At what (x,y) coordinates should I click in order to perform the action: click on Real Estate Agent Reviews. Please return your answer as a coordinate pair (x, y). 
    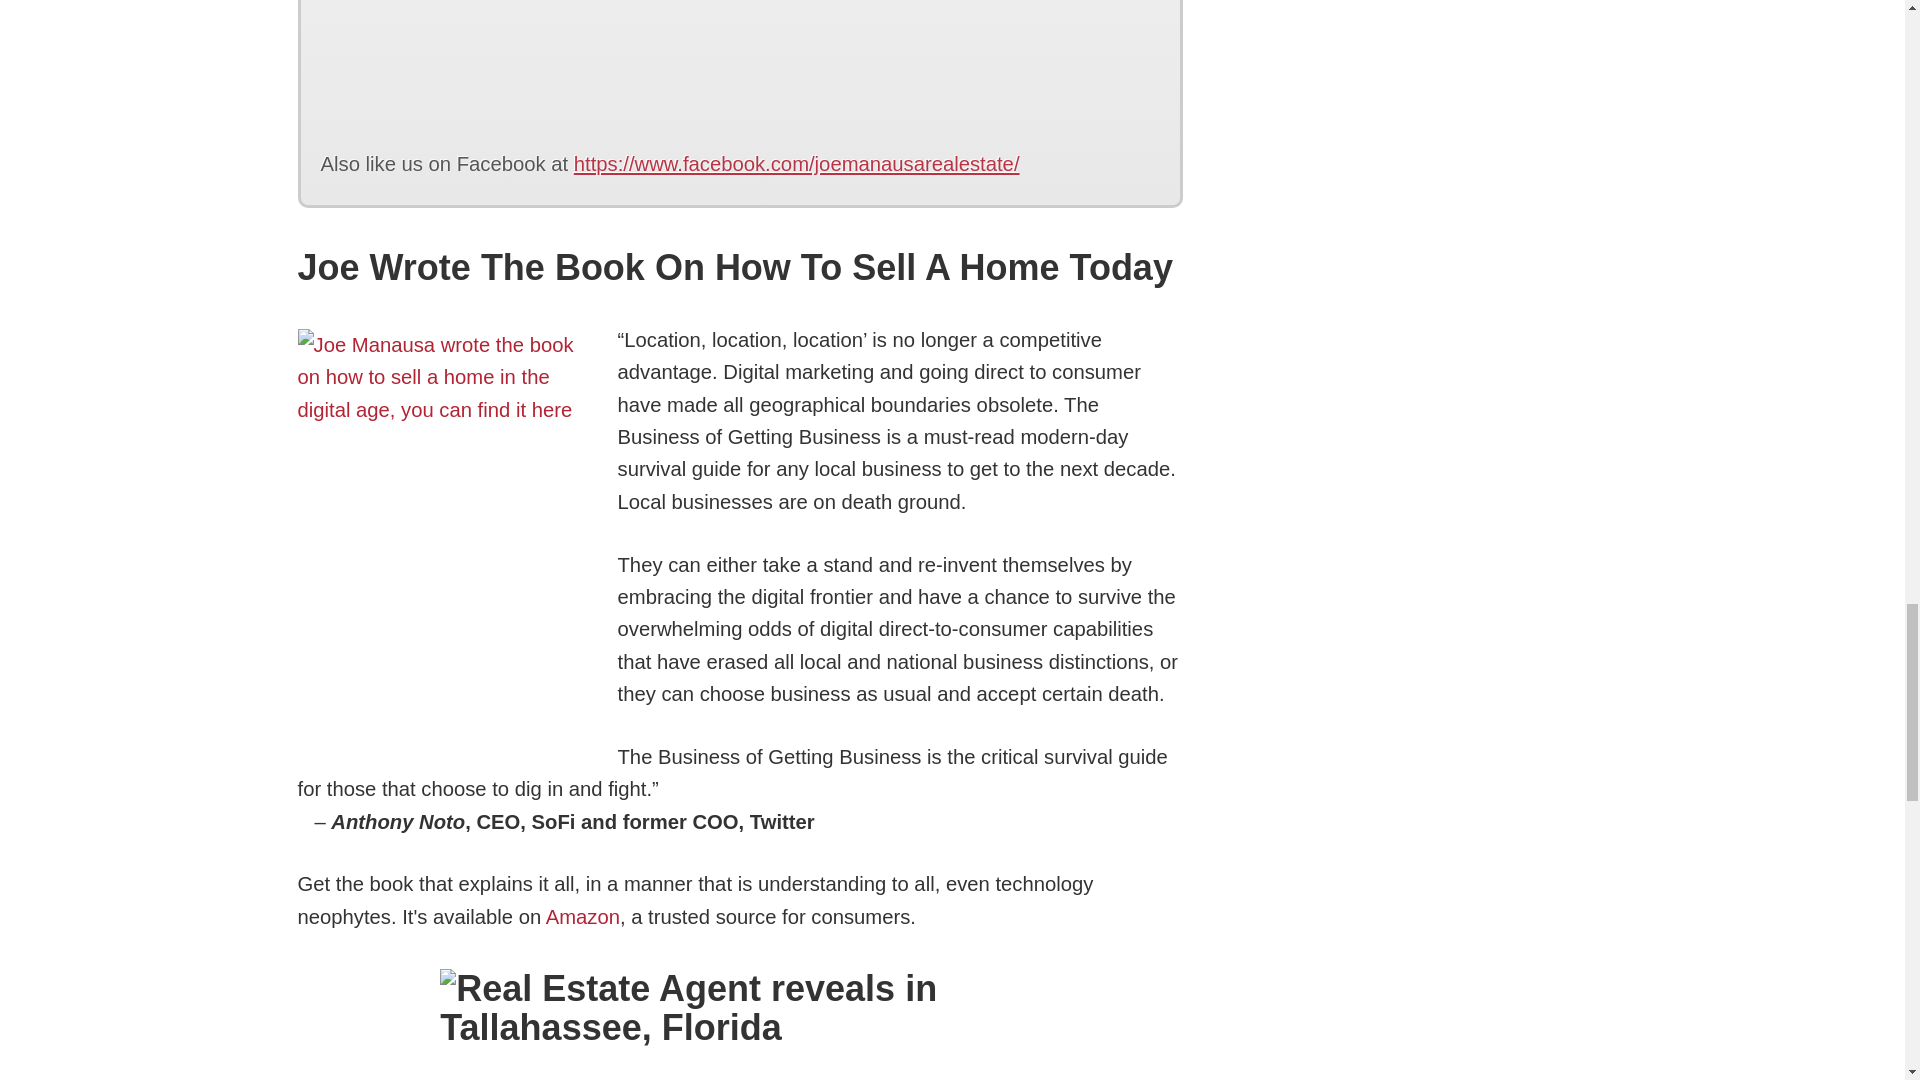
    Looking at the image, I should click on (740, 1024).